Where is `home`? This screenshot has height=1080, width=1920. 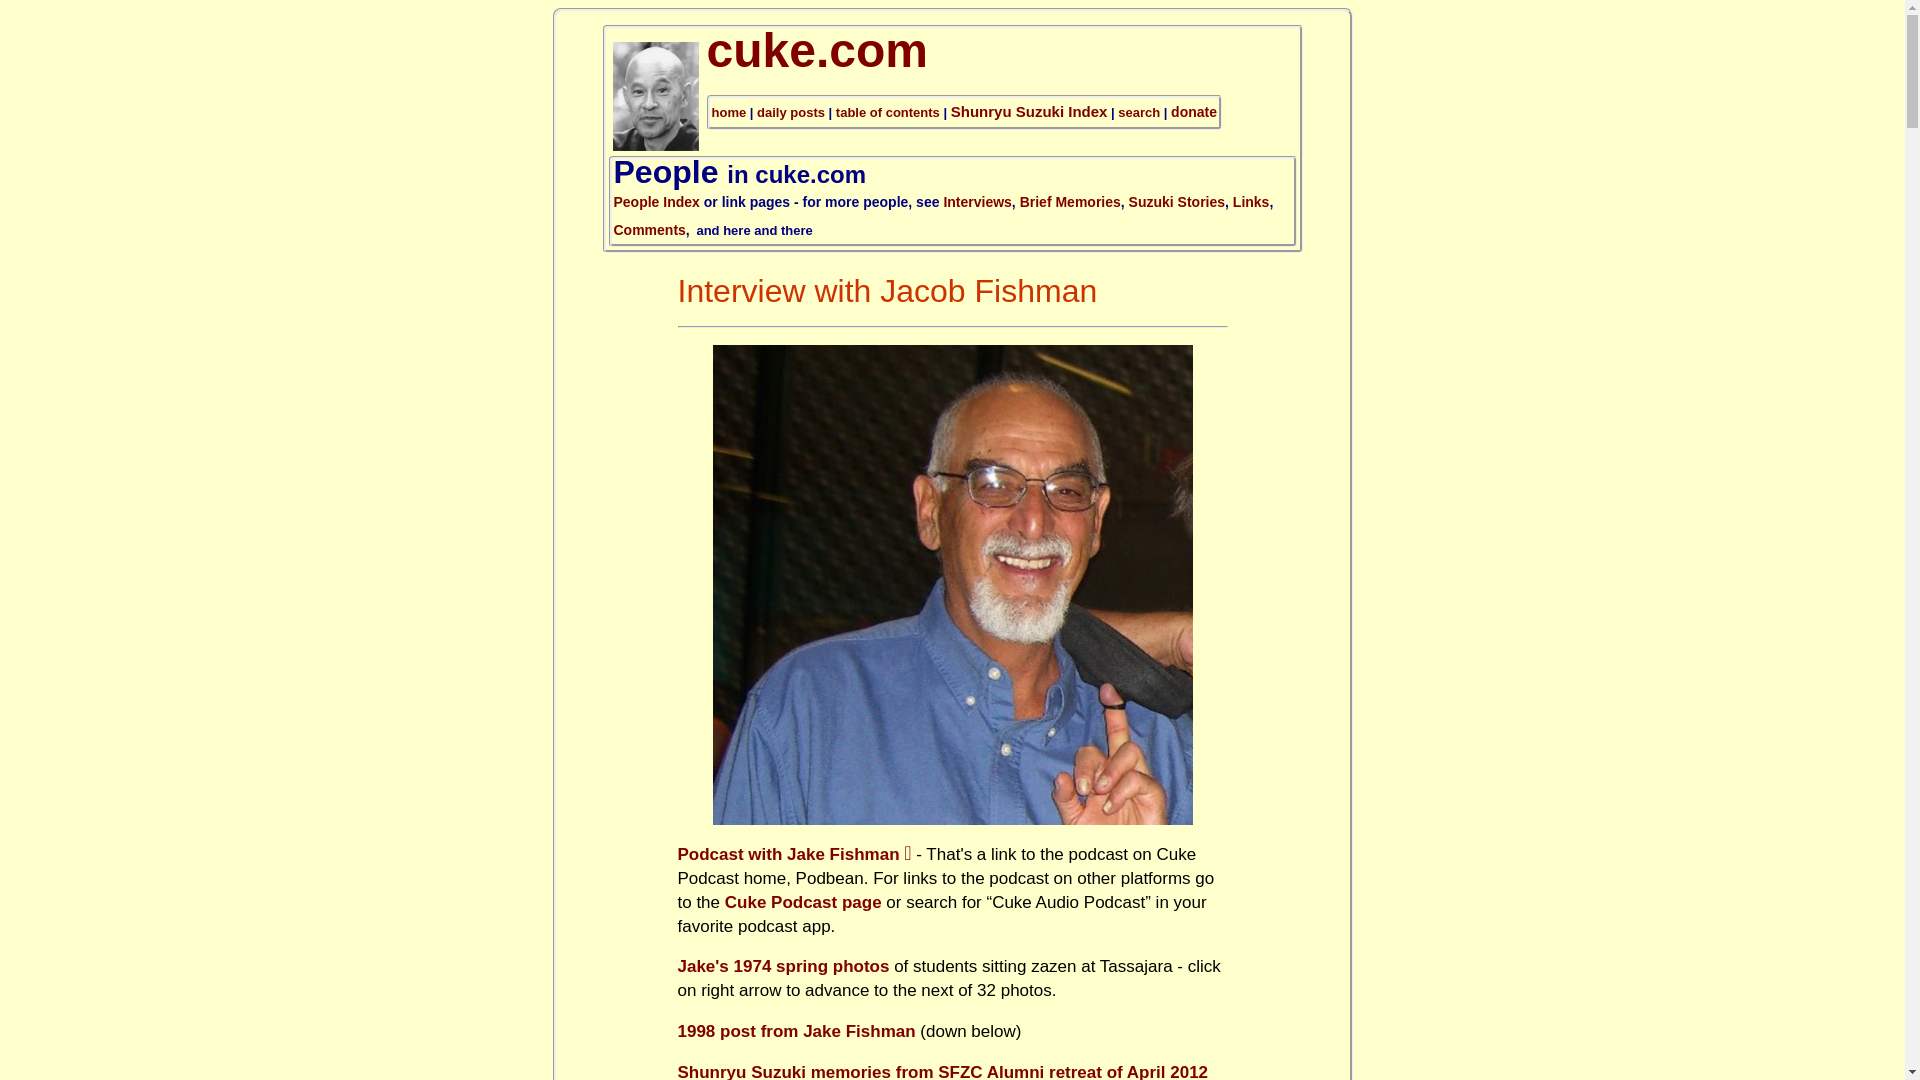
home is located at coordinates (729, 112).